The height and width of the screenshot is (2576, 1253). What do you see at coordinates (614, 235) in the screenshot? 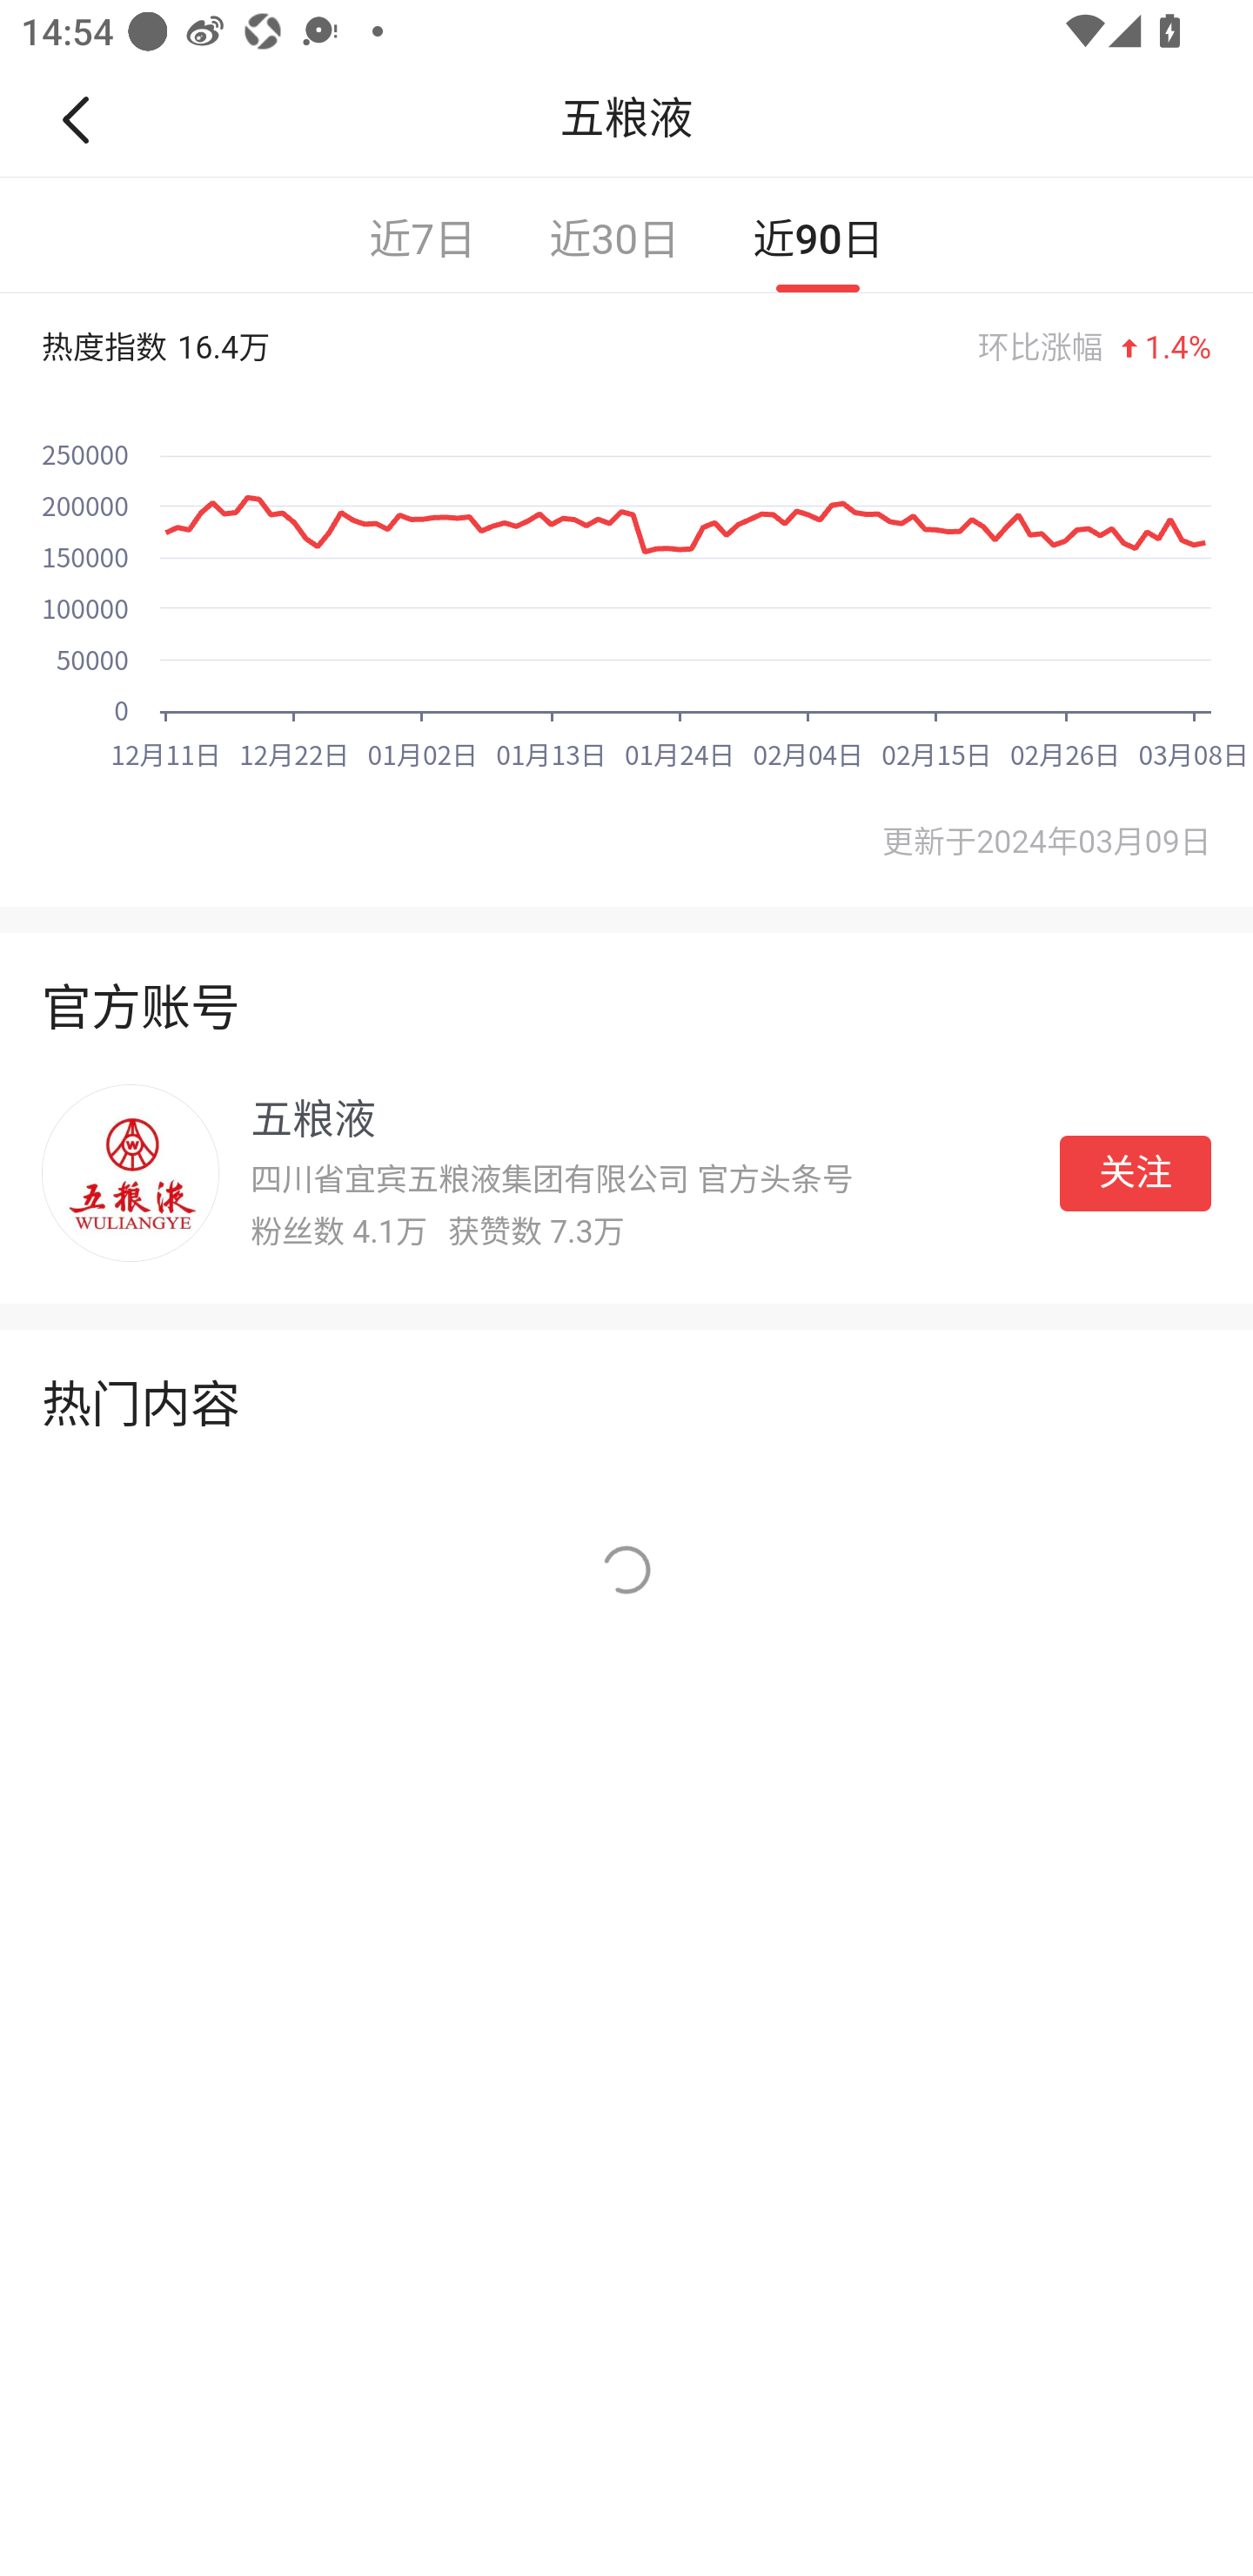
I see `近30日` at bounding box center [614, 235].